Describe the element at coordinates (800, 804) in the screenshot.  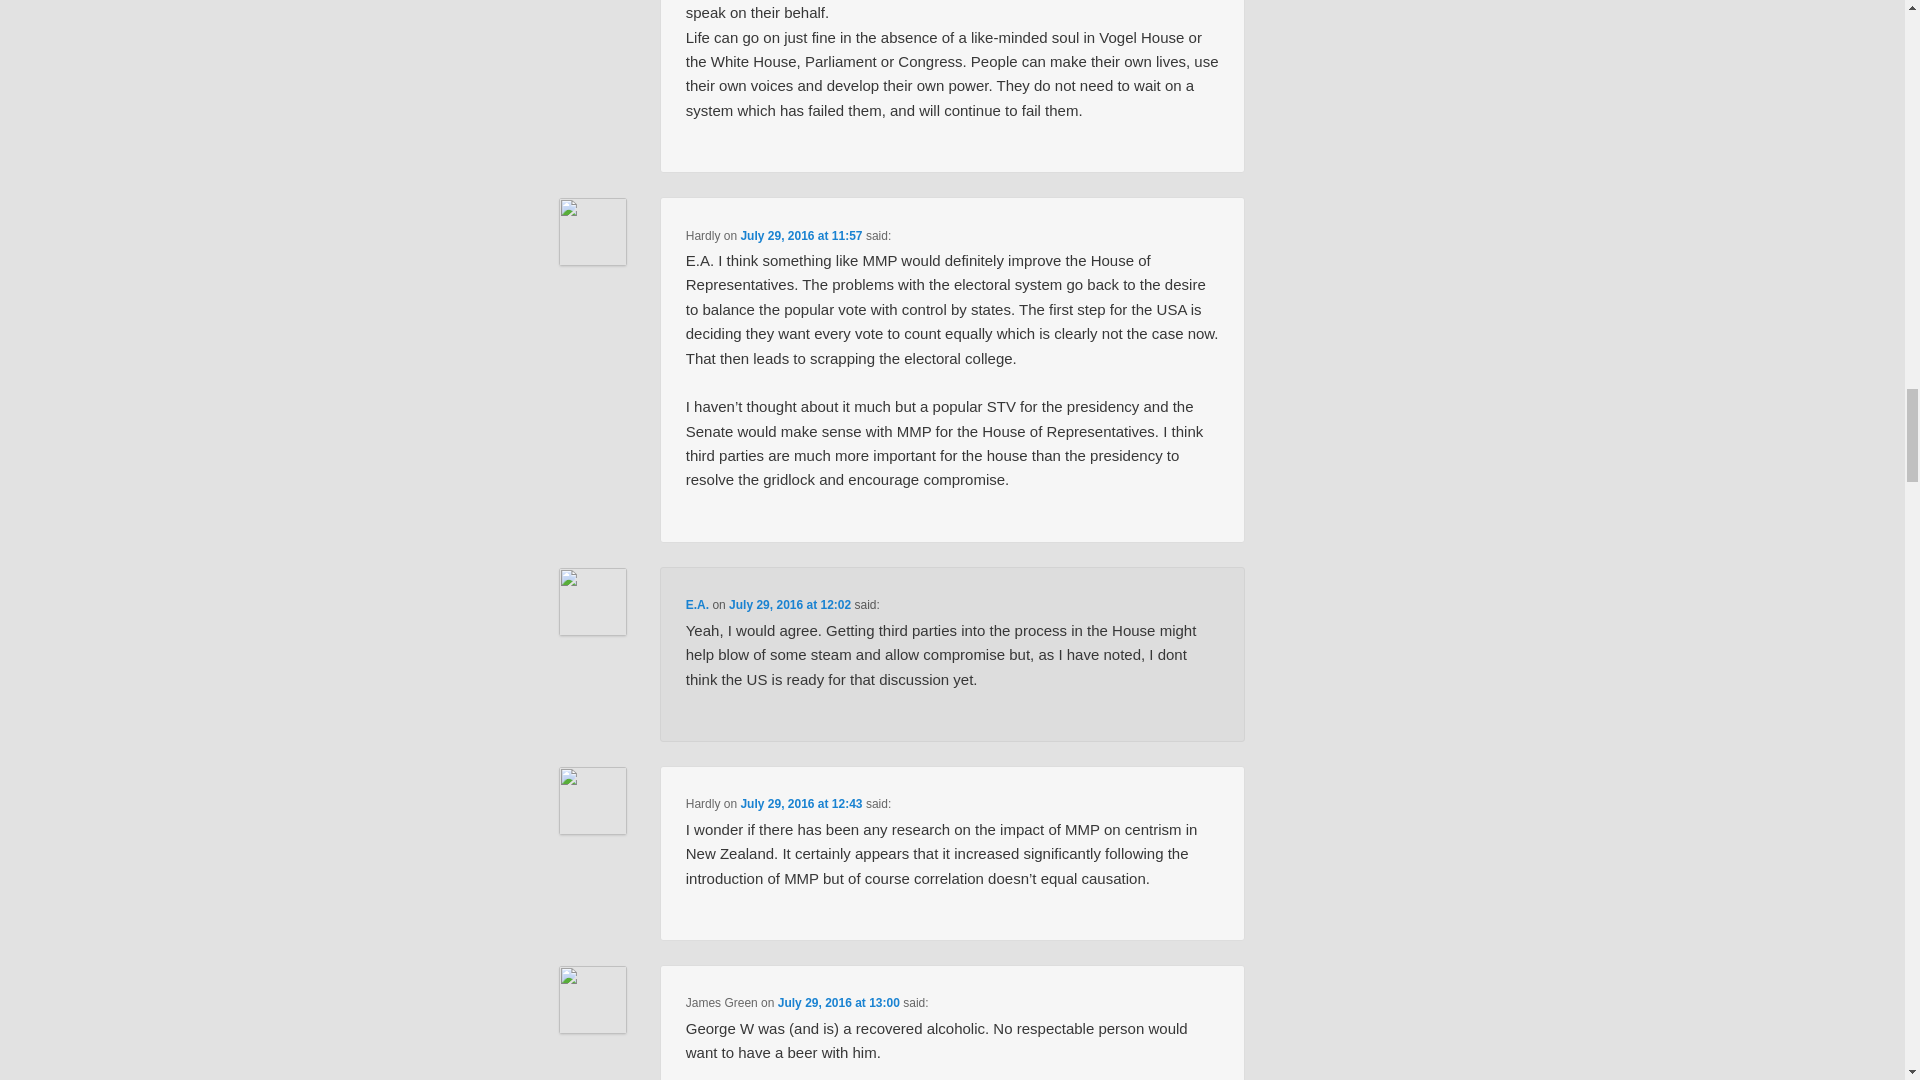
I see `July 29, 2016 at 12:43` at that location.